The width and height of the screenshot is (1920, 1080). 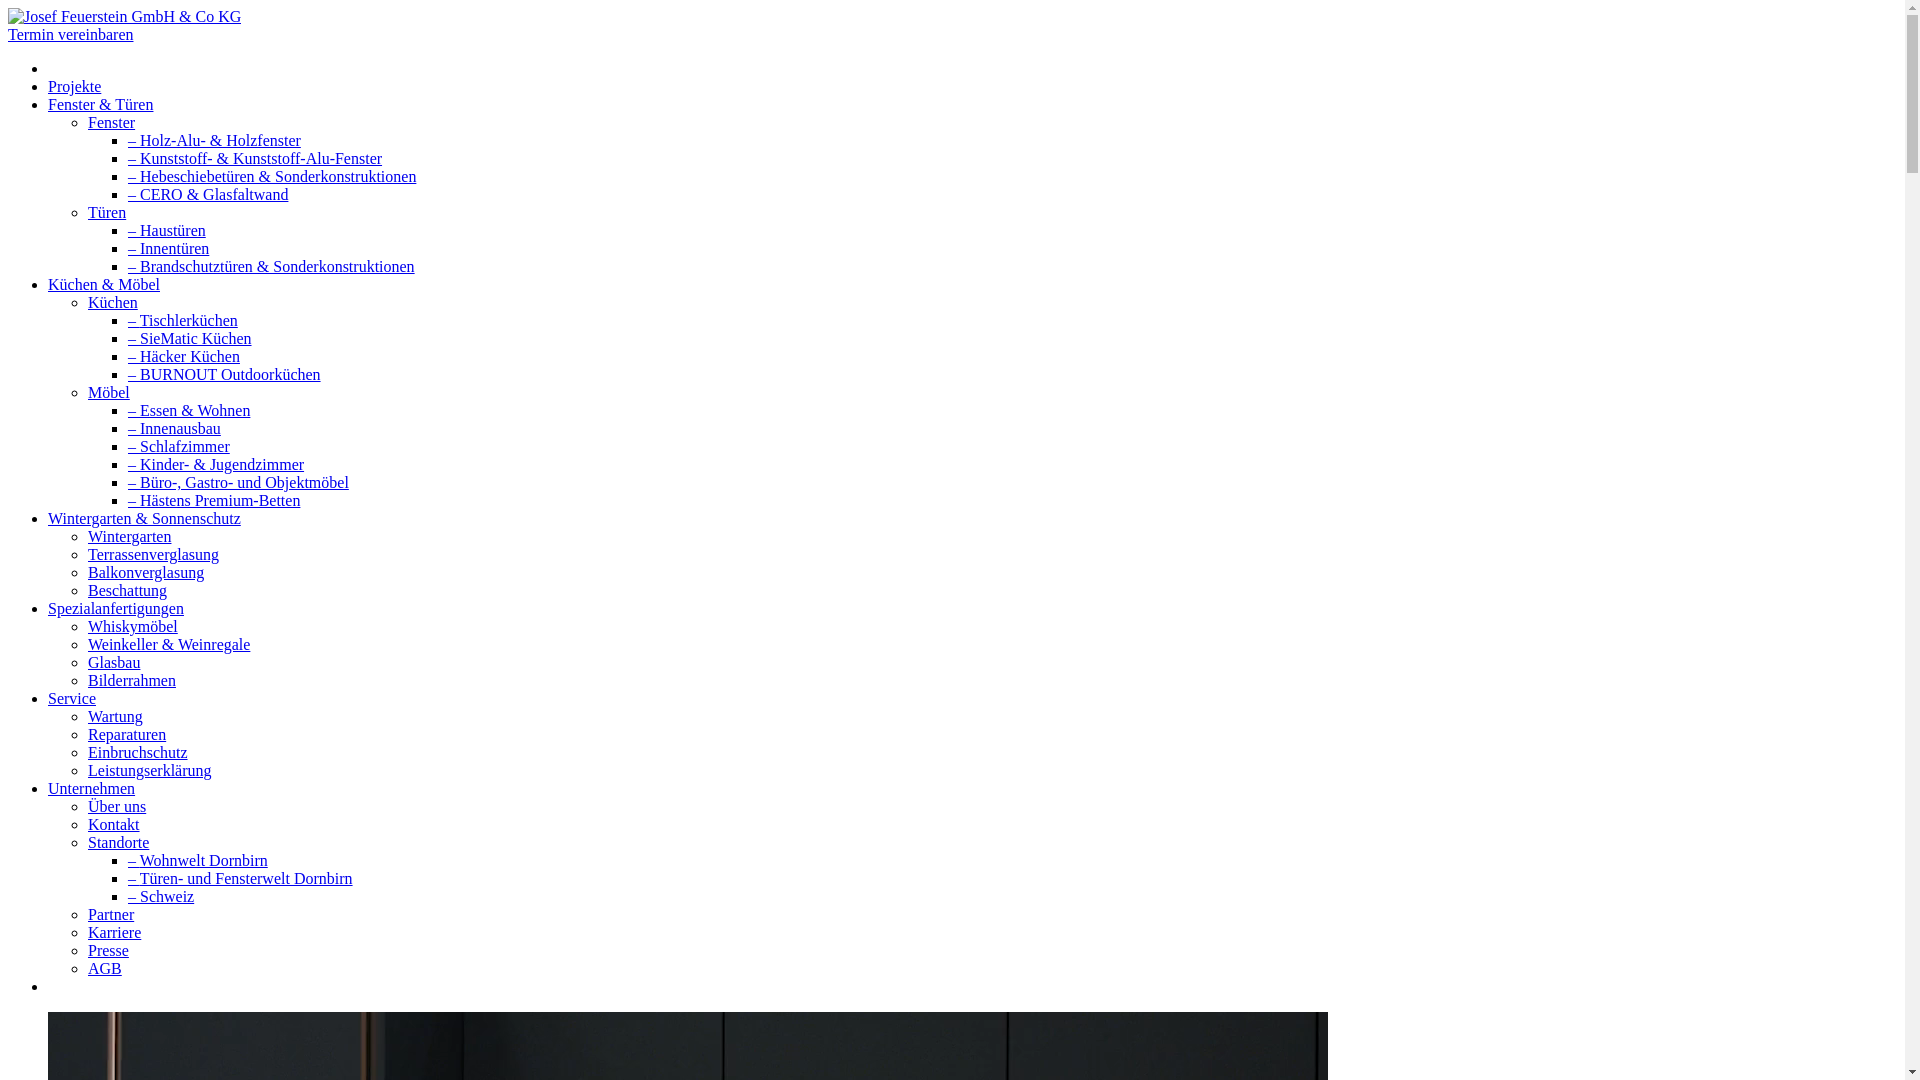 What do you see at coordinates (92, 788) in the screenshot?
I see `Unternehmen` at bounding box center [92, 788].